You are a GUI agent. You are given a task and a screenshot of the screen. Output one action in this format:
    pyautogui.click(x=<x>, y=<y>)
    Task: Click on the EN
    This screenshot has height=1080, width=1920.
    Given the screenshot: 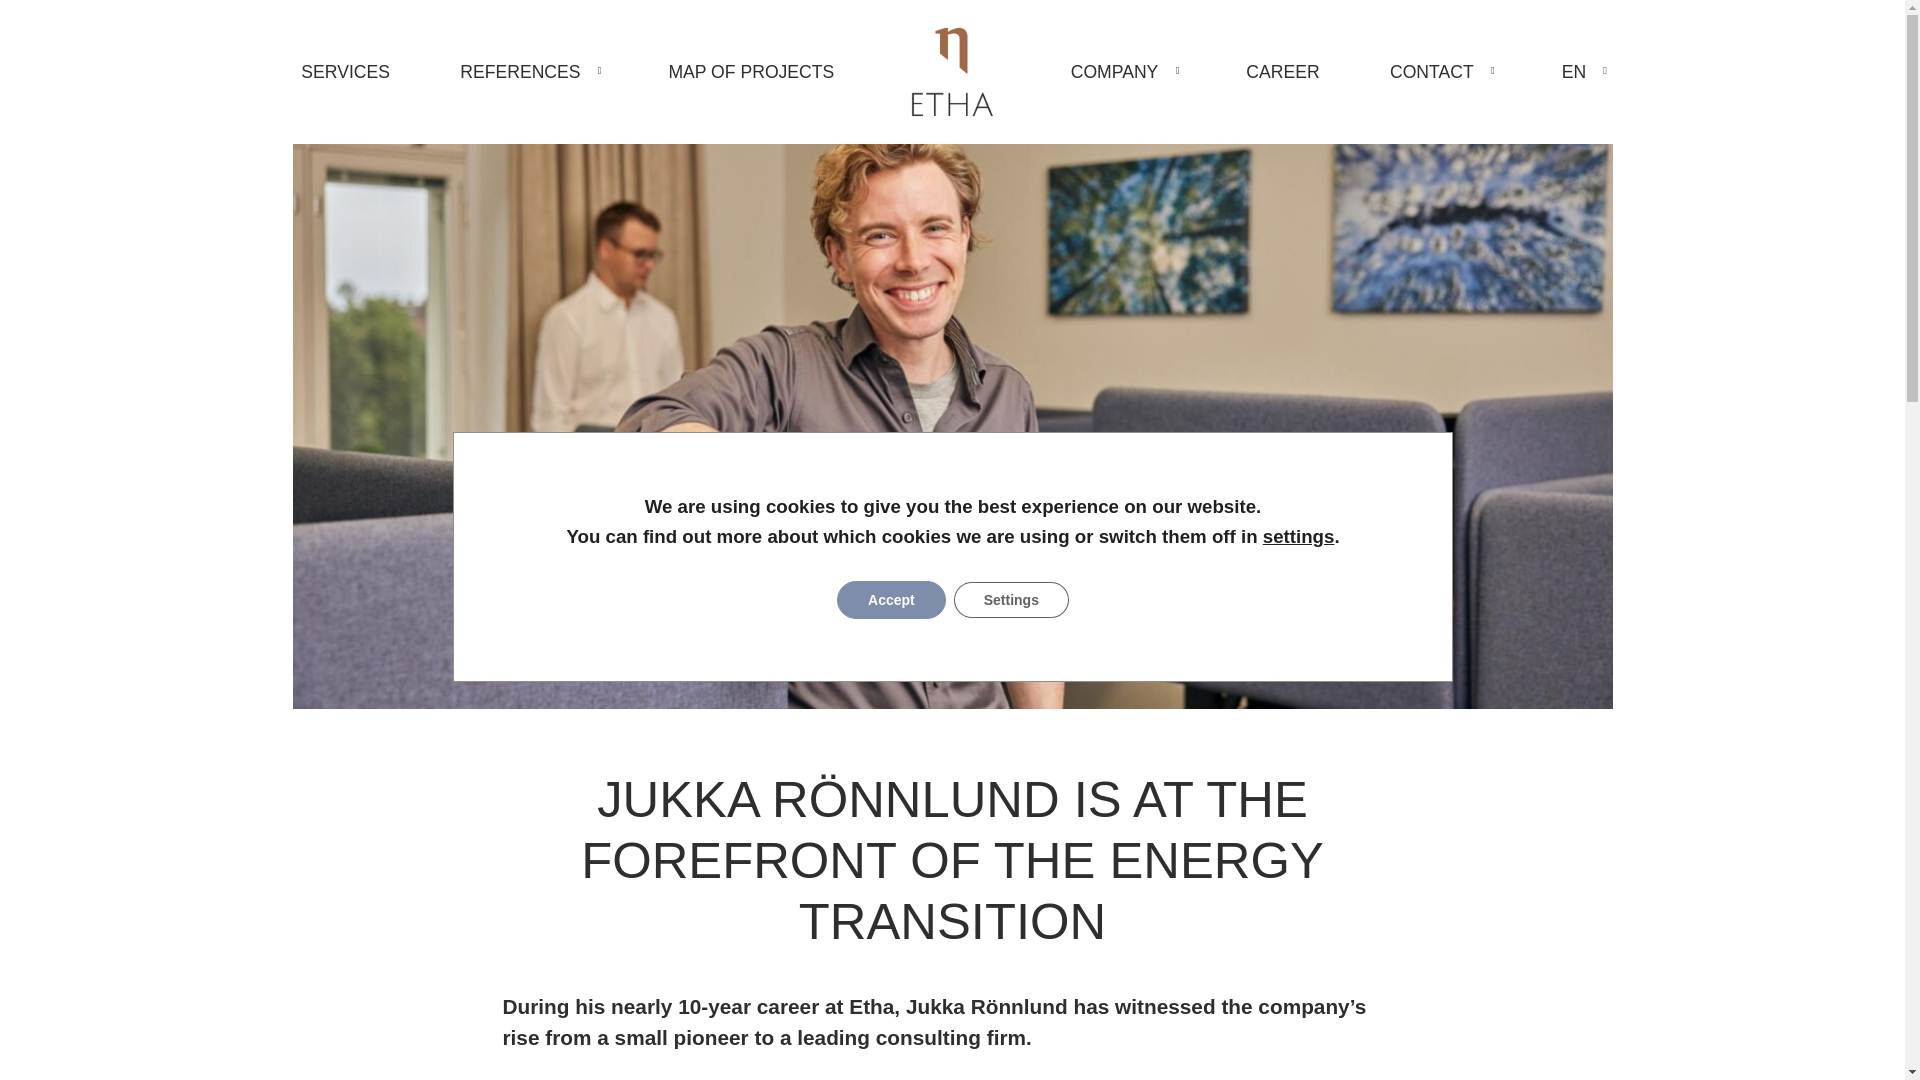 What is the action you would take?
    pyautogui.click(x=1582, y=72)
    